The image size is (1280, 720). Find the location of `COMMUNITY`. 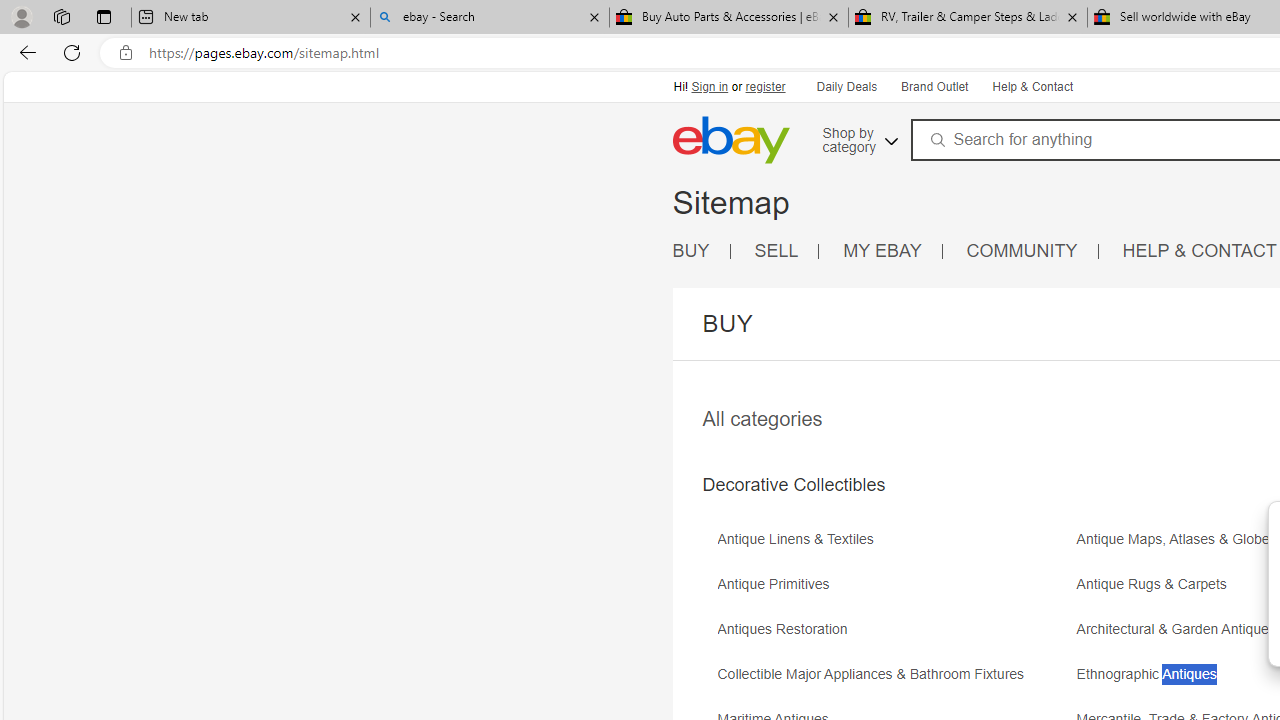

COMMUNITY is located at coordinates (1022, 250).